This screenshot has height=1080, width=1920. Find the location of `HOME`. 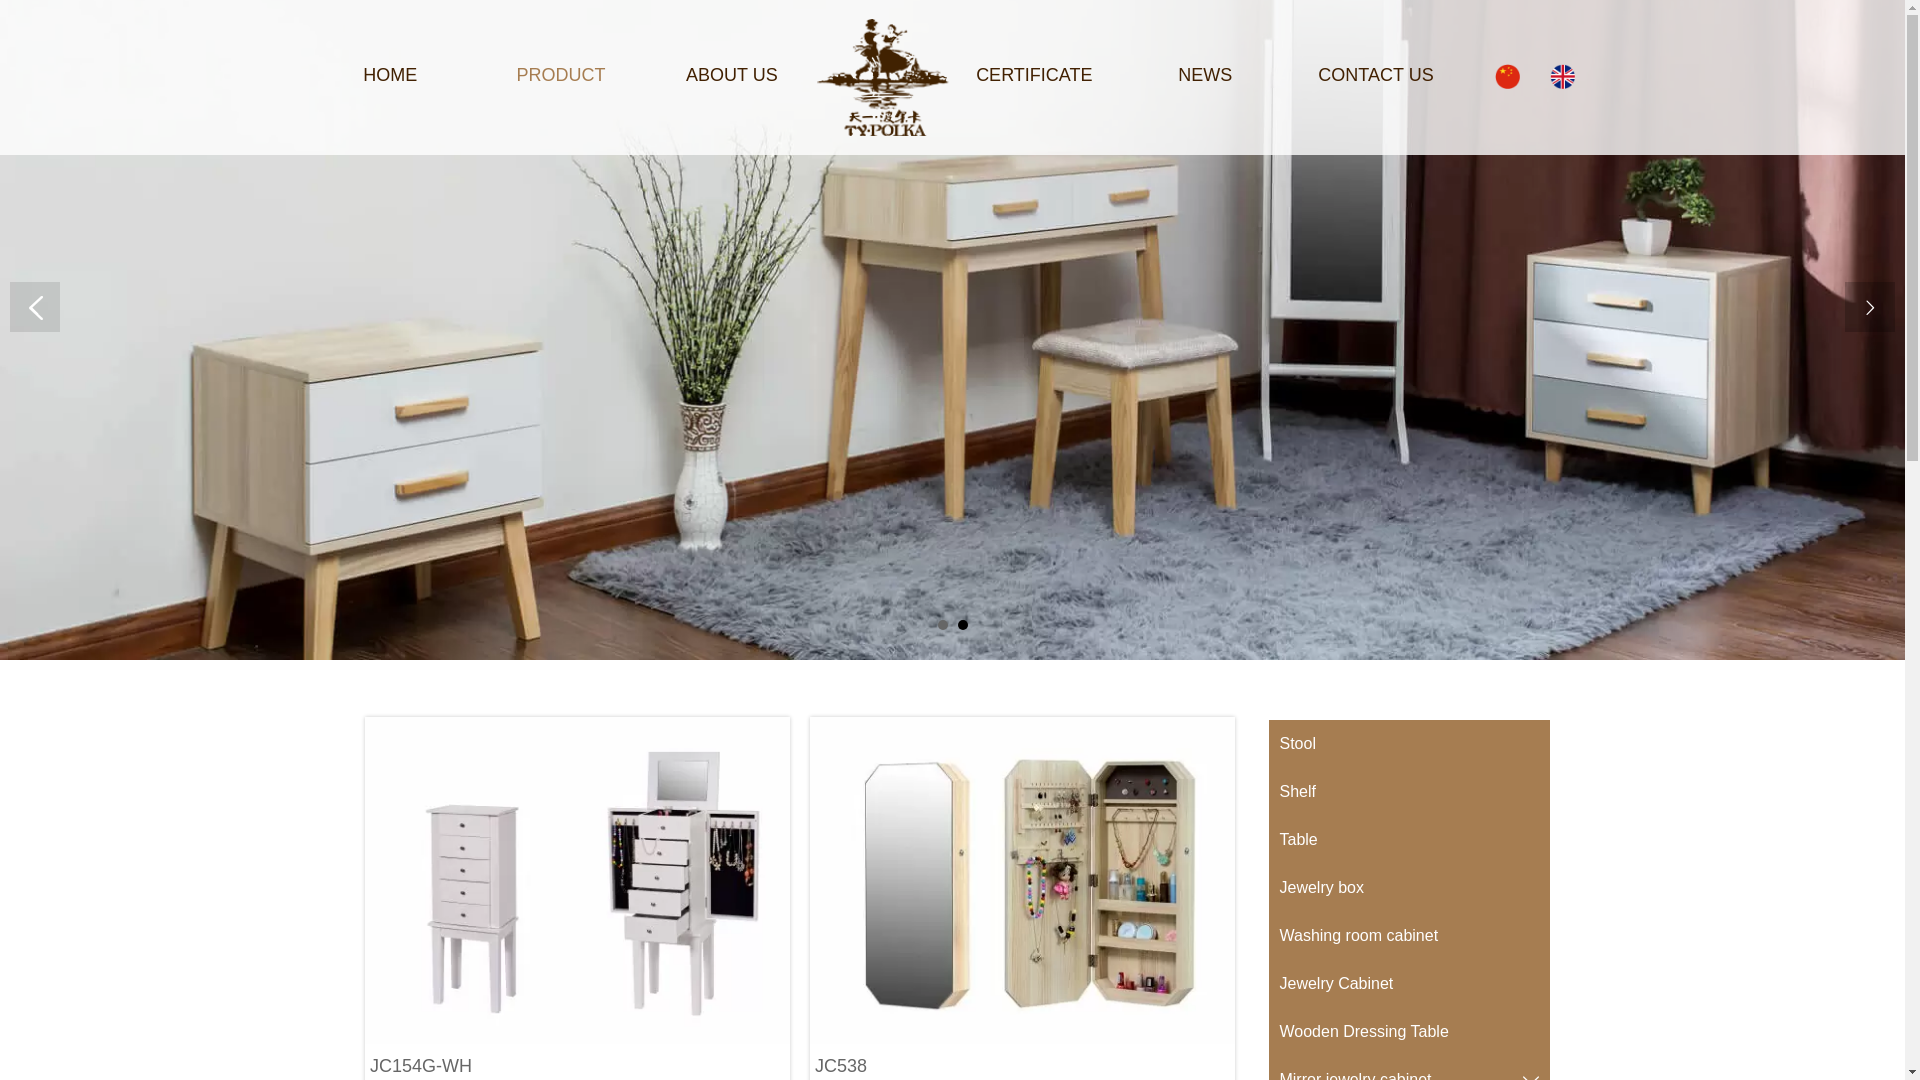

HOME is located at coordinates (390, 76).